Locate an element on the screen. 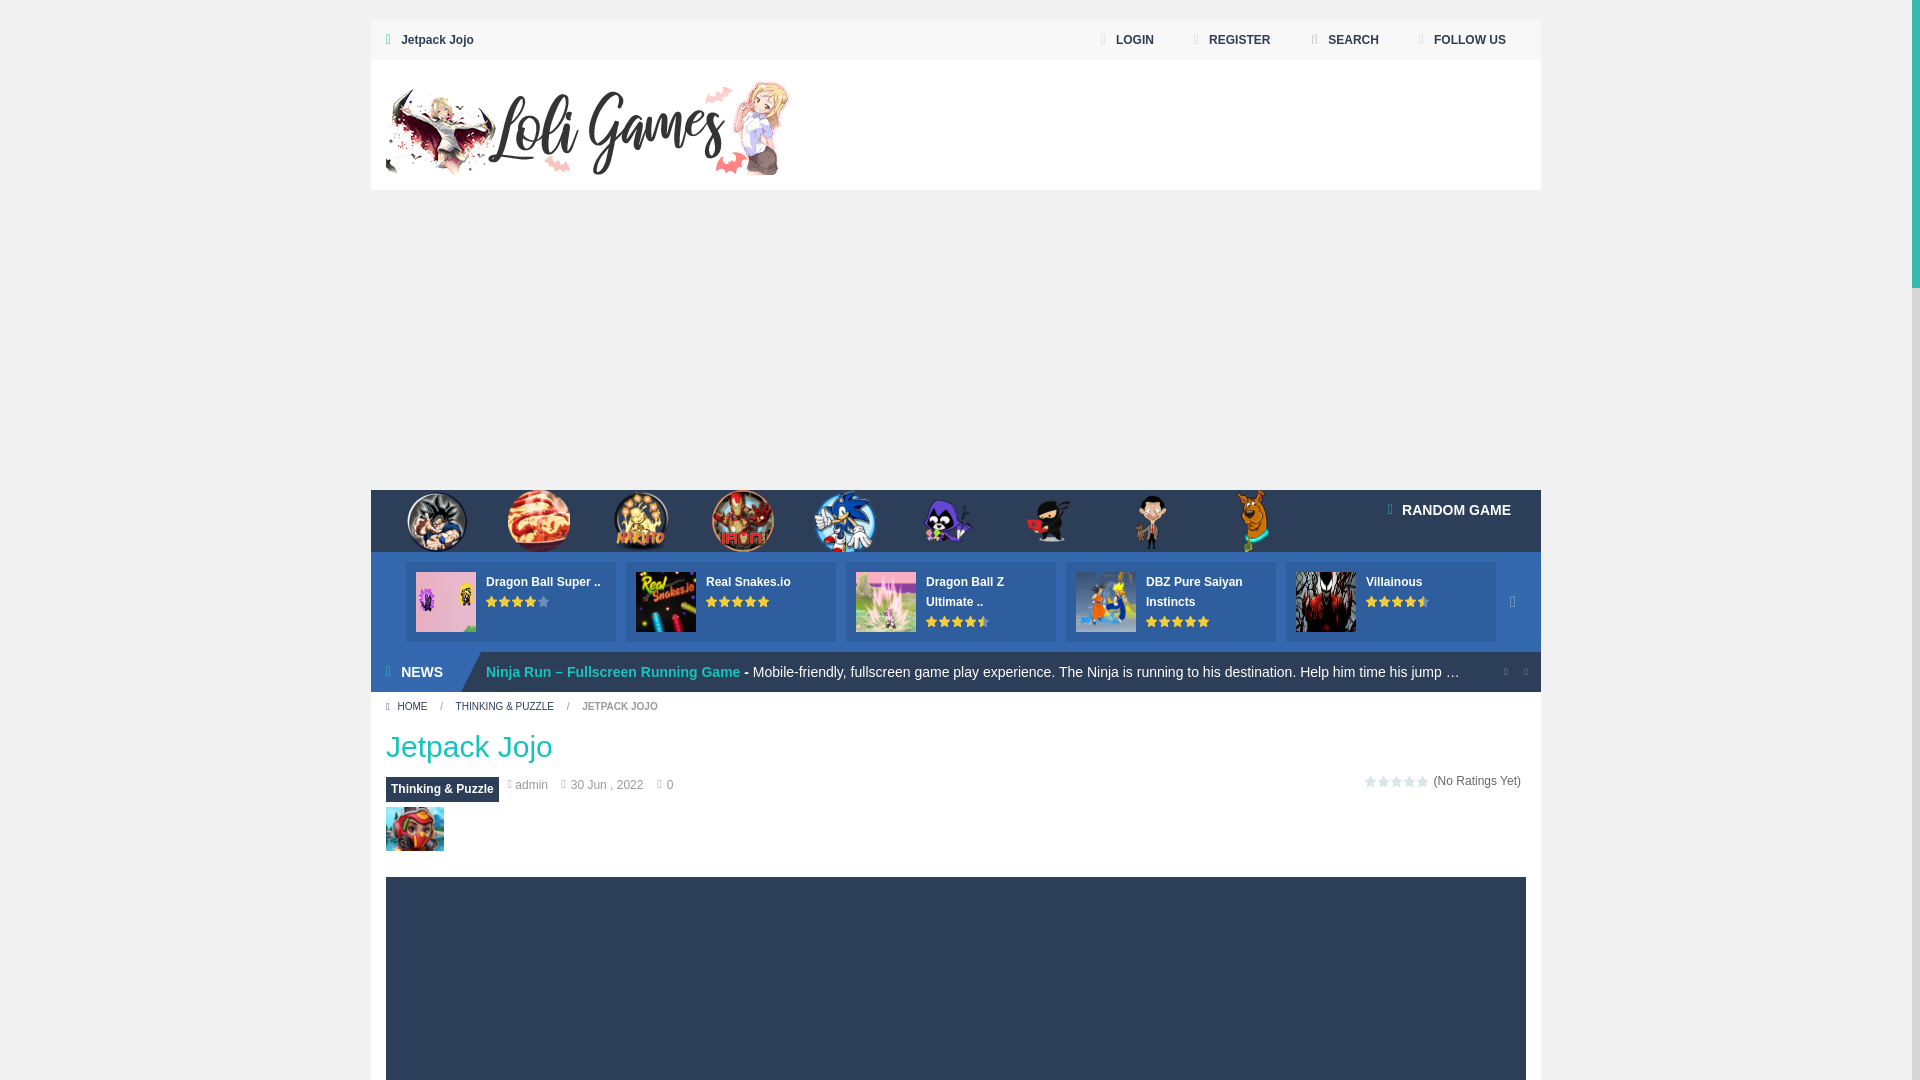 This screenshot has width=1920, height=1080. FOLLOW US is located at coordinates (1462, 40).